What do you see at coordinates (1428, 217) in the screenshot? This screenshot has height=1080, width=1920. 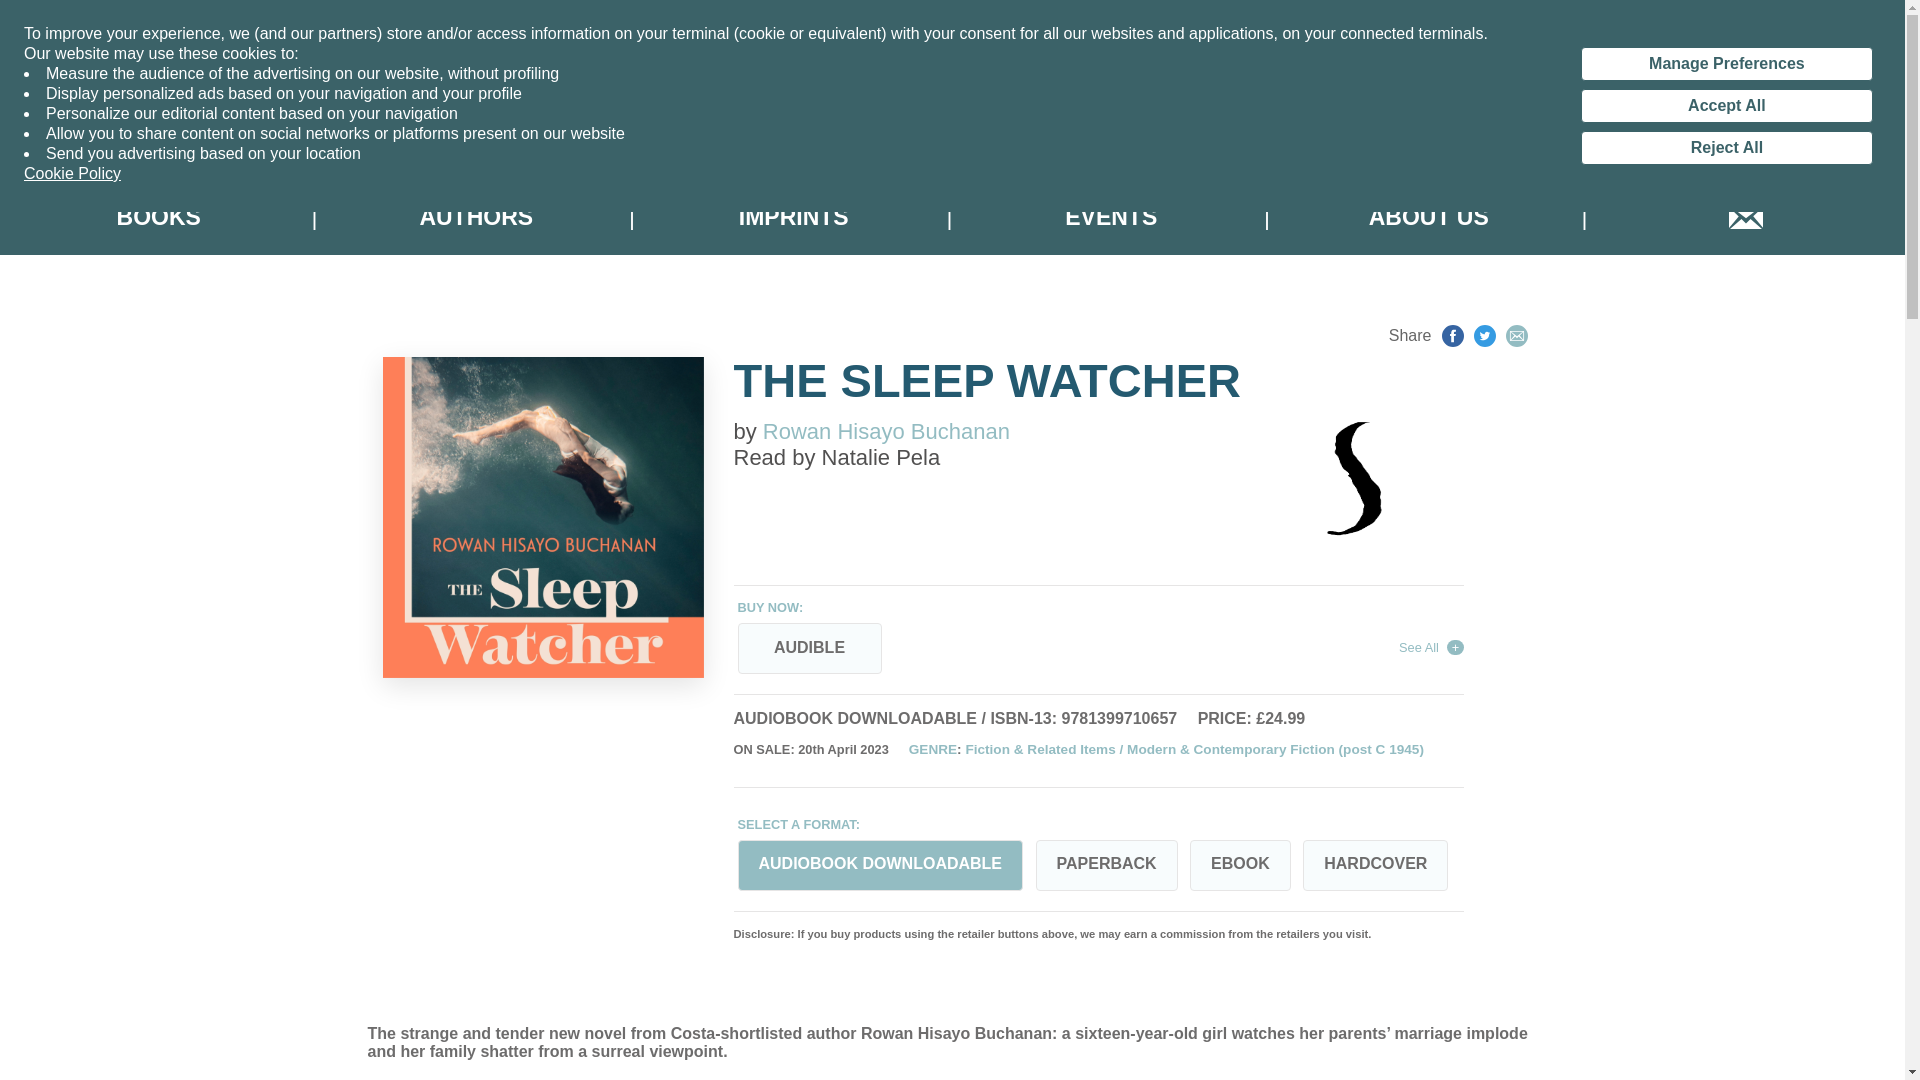 I see `ABOUT US` at bounding box center [1428, 217].